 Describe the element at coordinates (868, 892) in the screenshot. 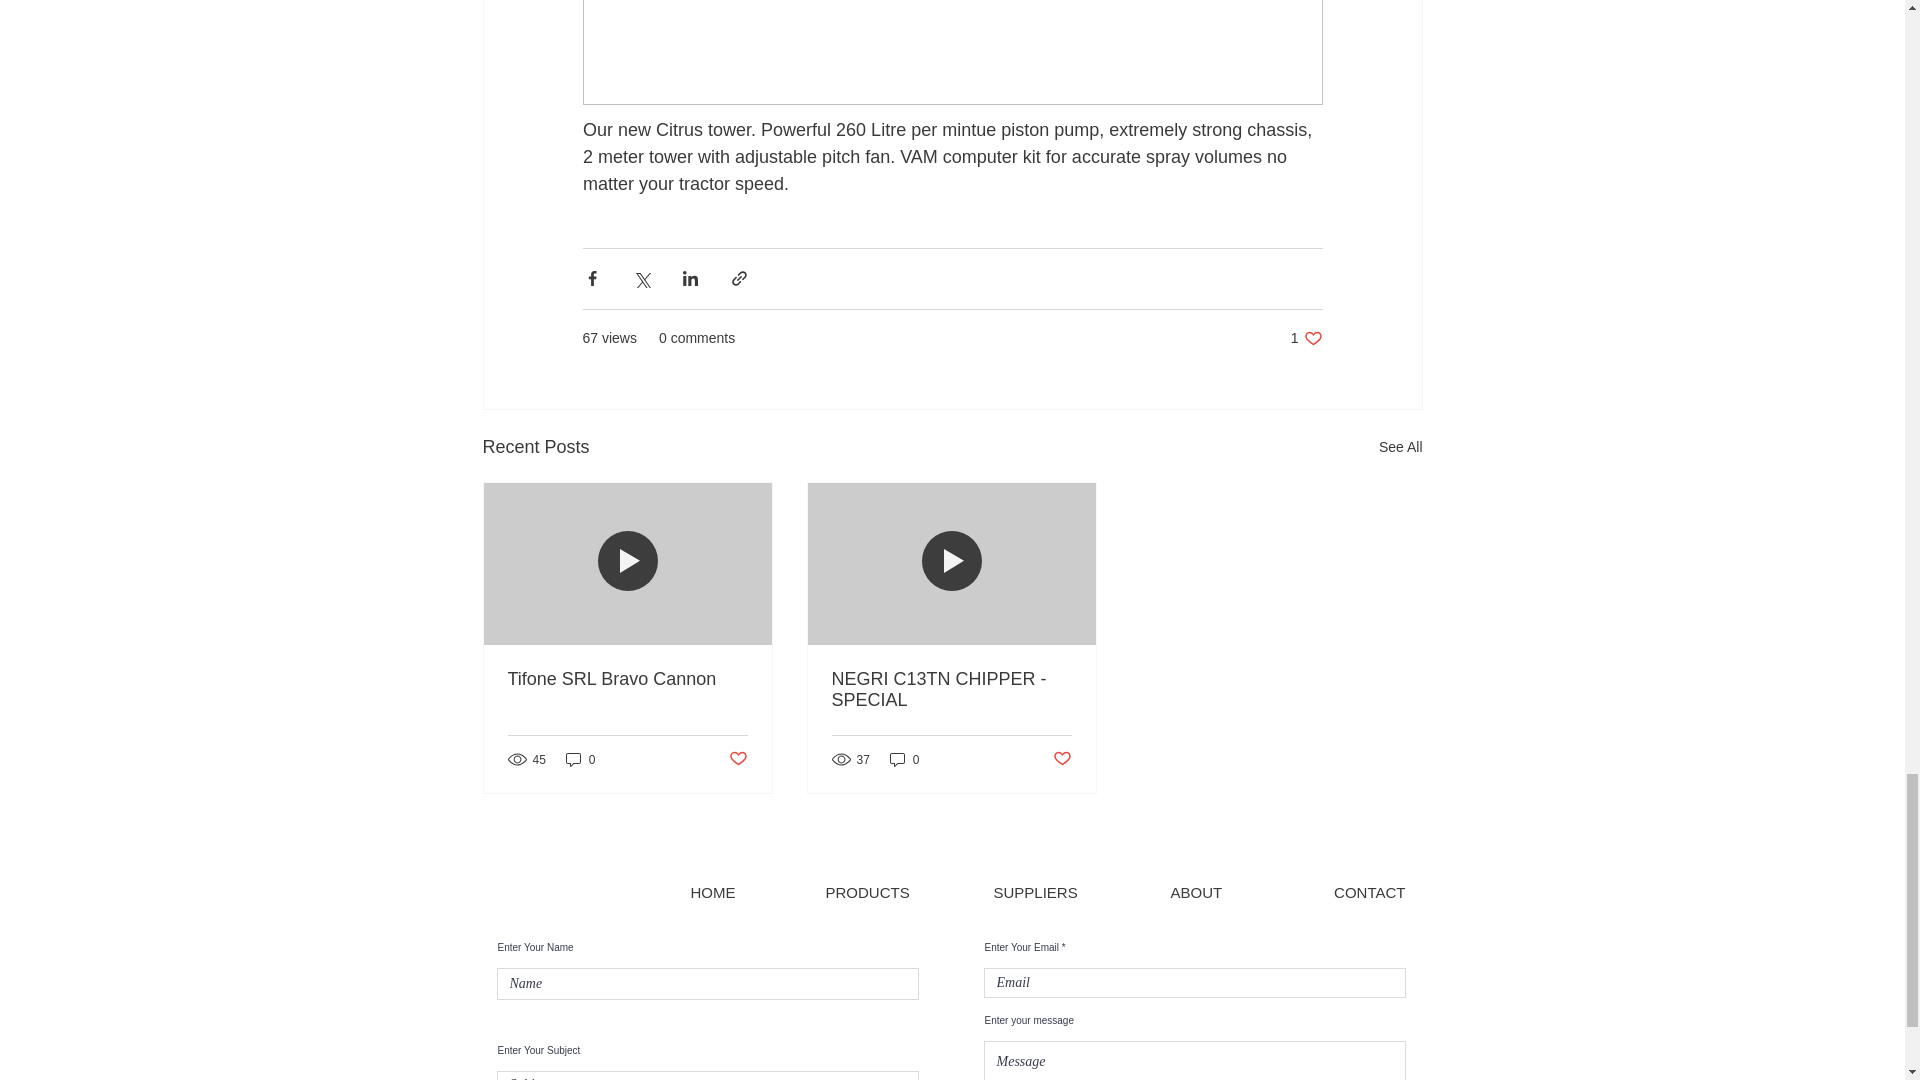

I see `PRODUCTS` at that location.